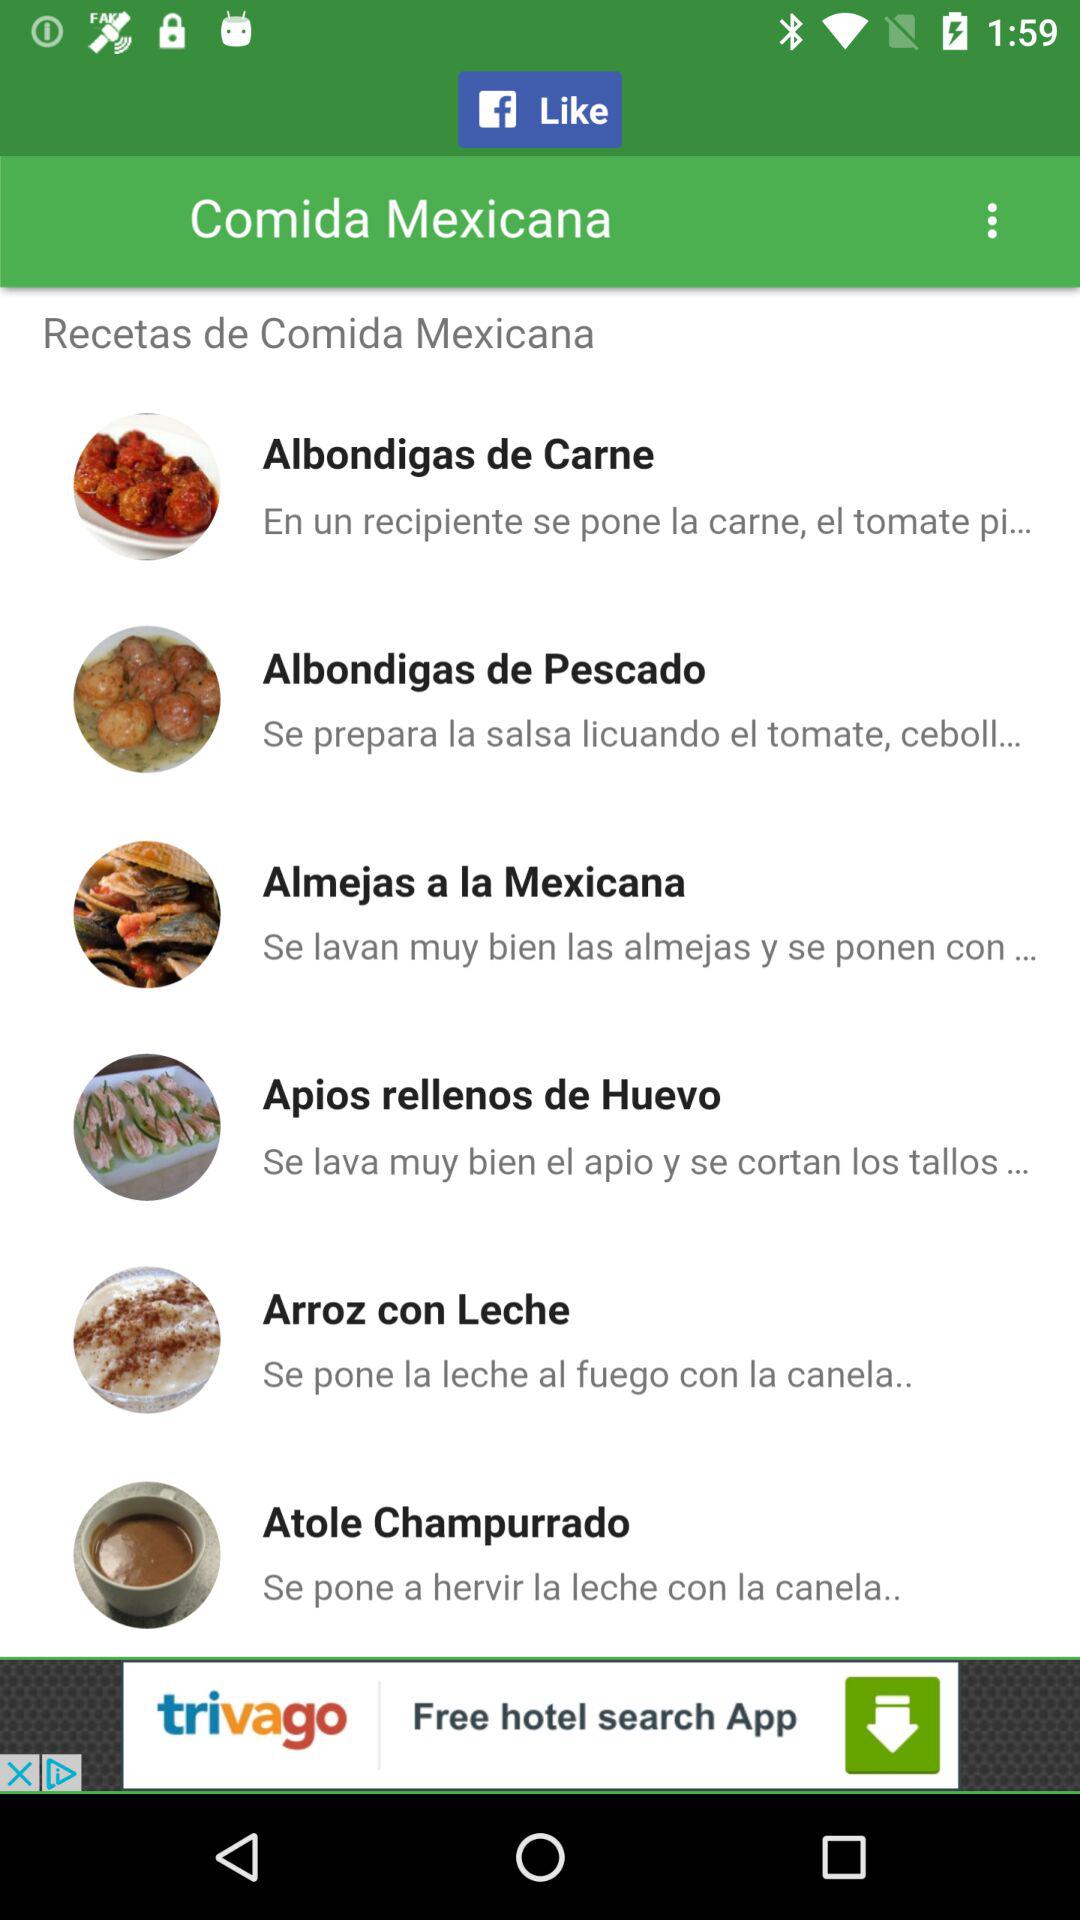 This screenshot has height=1920, width=1080. I want to click on advertisement, so click(540, 1725).